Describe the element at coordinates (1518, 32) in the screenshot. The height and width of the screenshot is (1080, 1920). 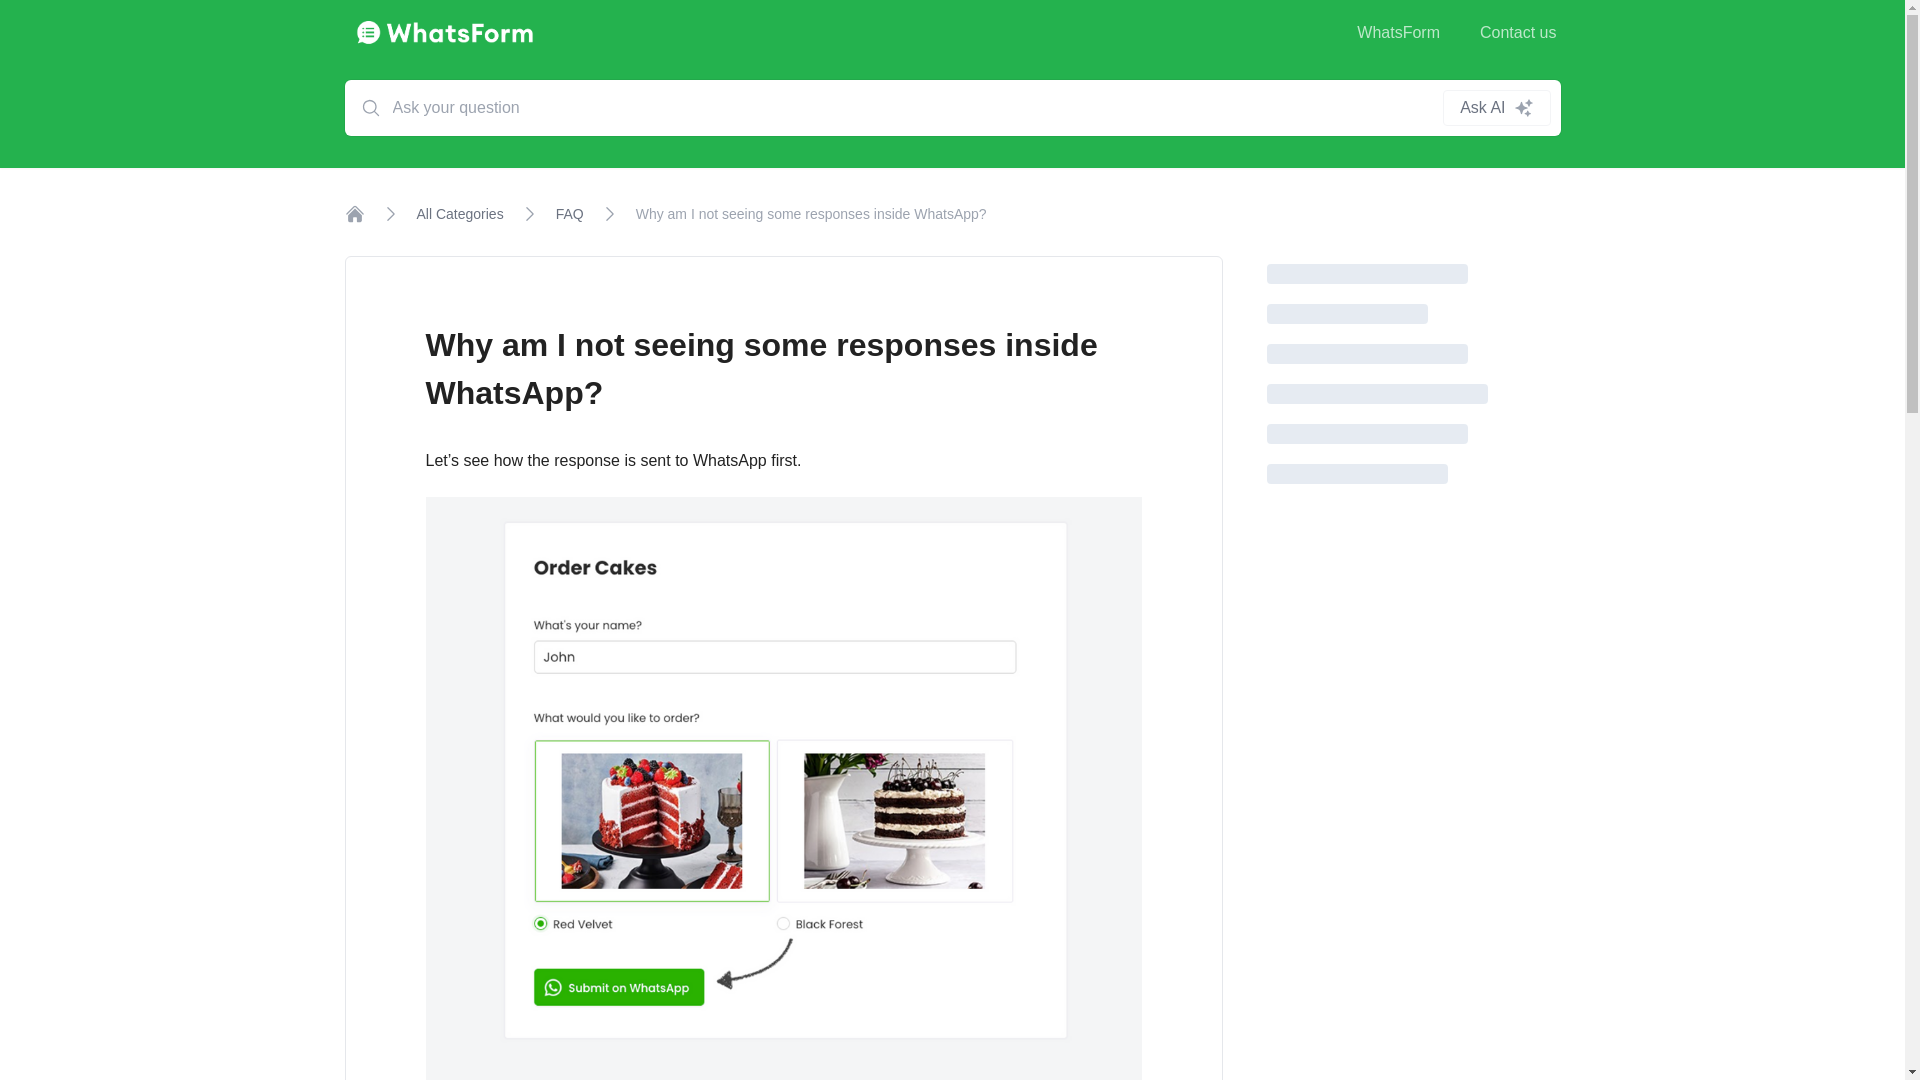
I see `Contact us` at that location.